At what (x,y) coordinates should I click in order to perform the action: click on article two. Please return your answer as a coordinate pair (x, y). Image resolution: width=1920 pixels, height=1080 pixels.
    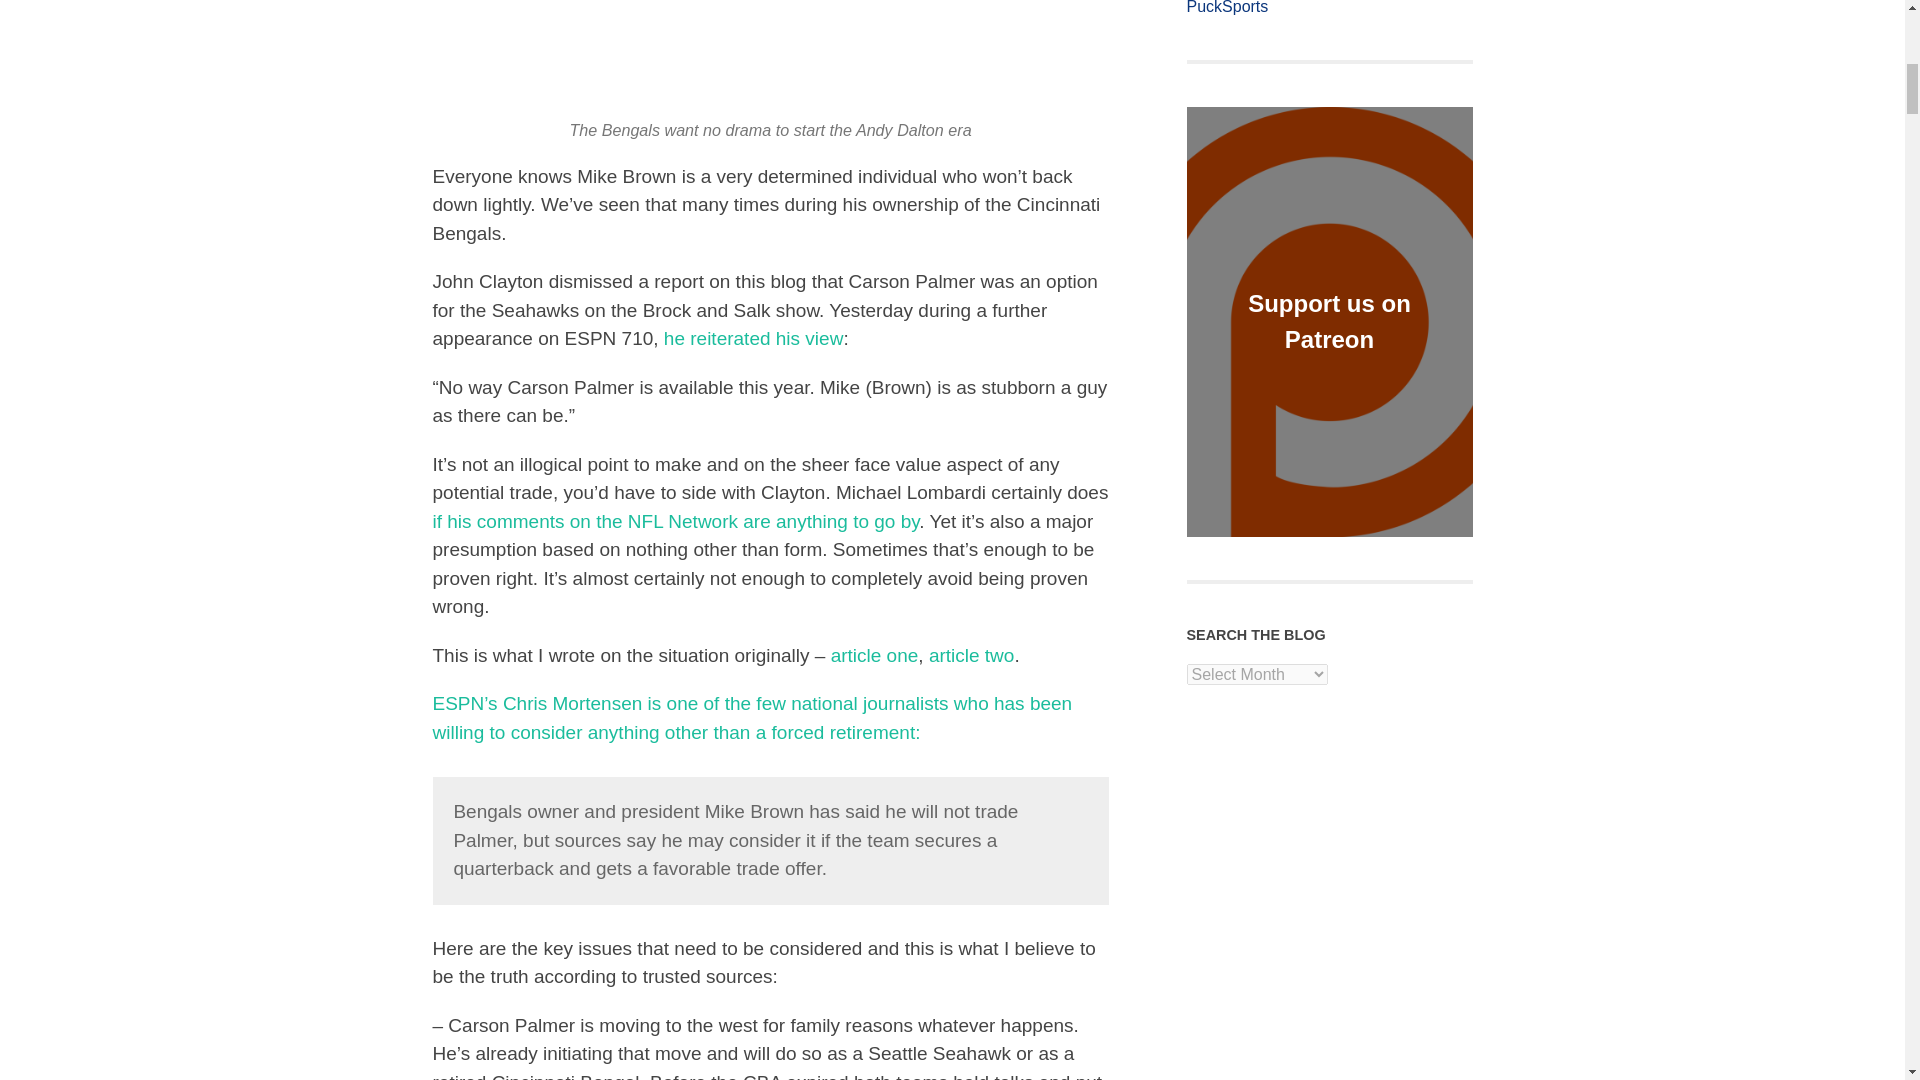
    Looking at the image, I should click on (972, 655).